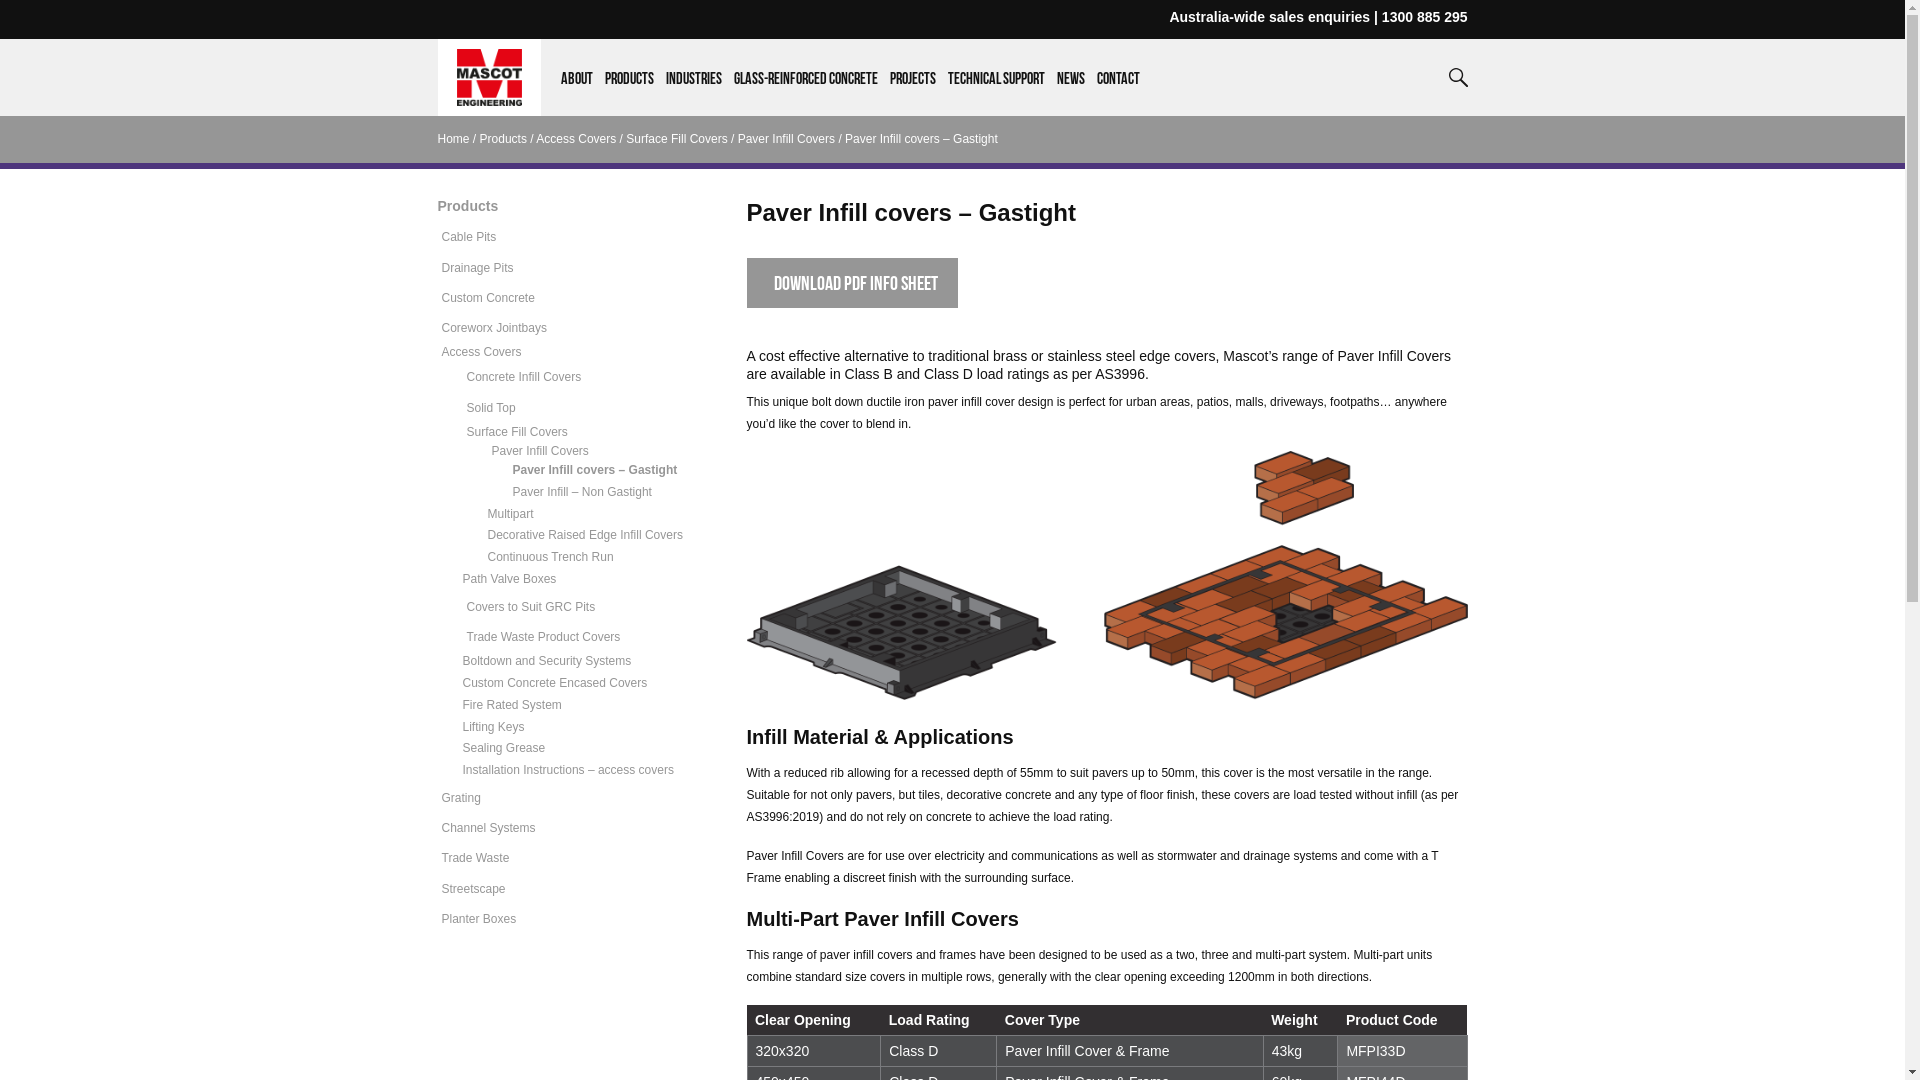 The height and width of the screenshot is (1080, 1920). Describe the element at coordinates (952, 670) in the screenshot. I see `Subscribe` at that location.